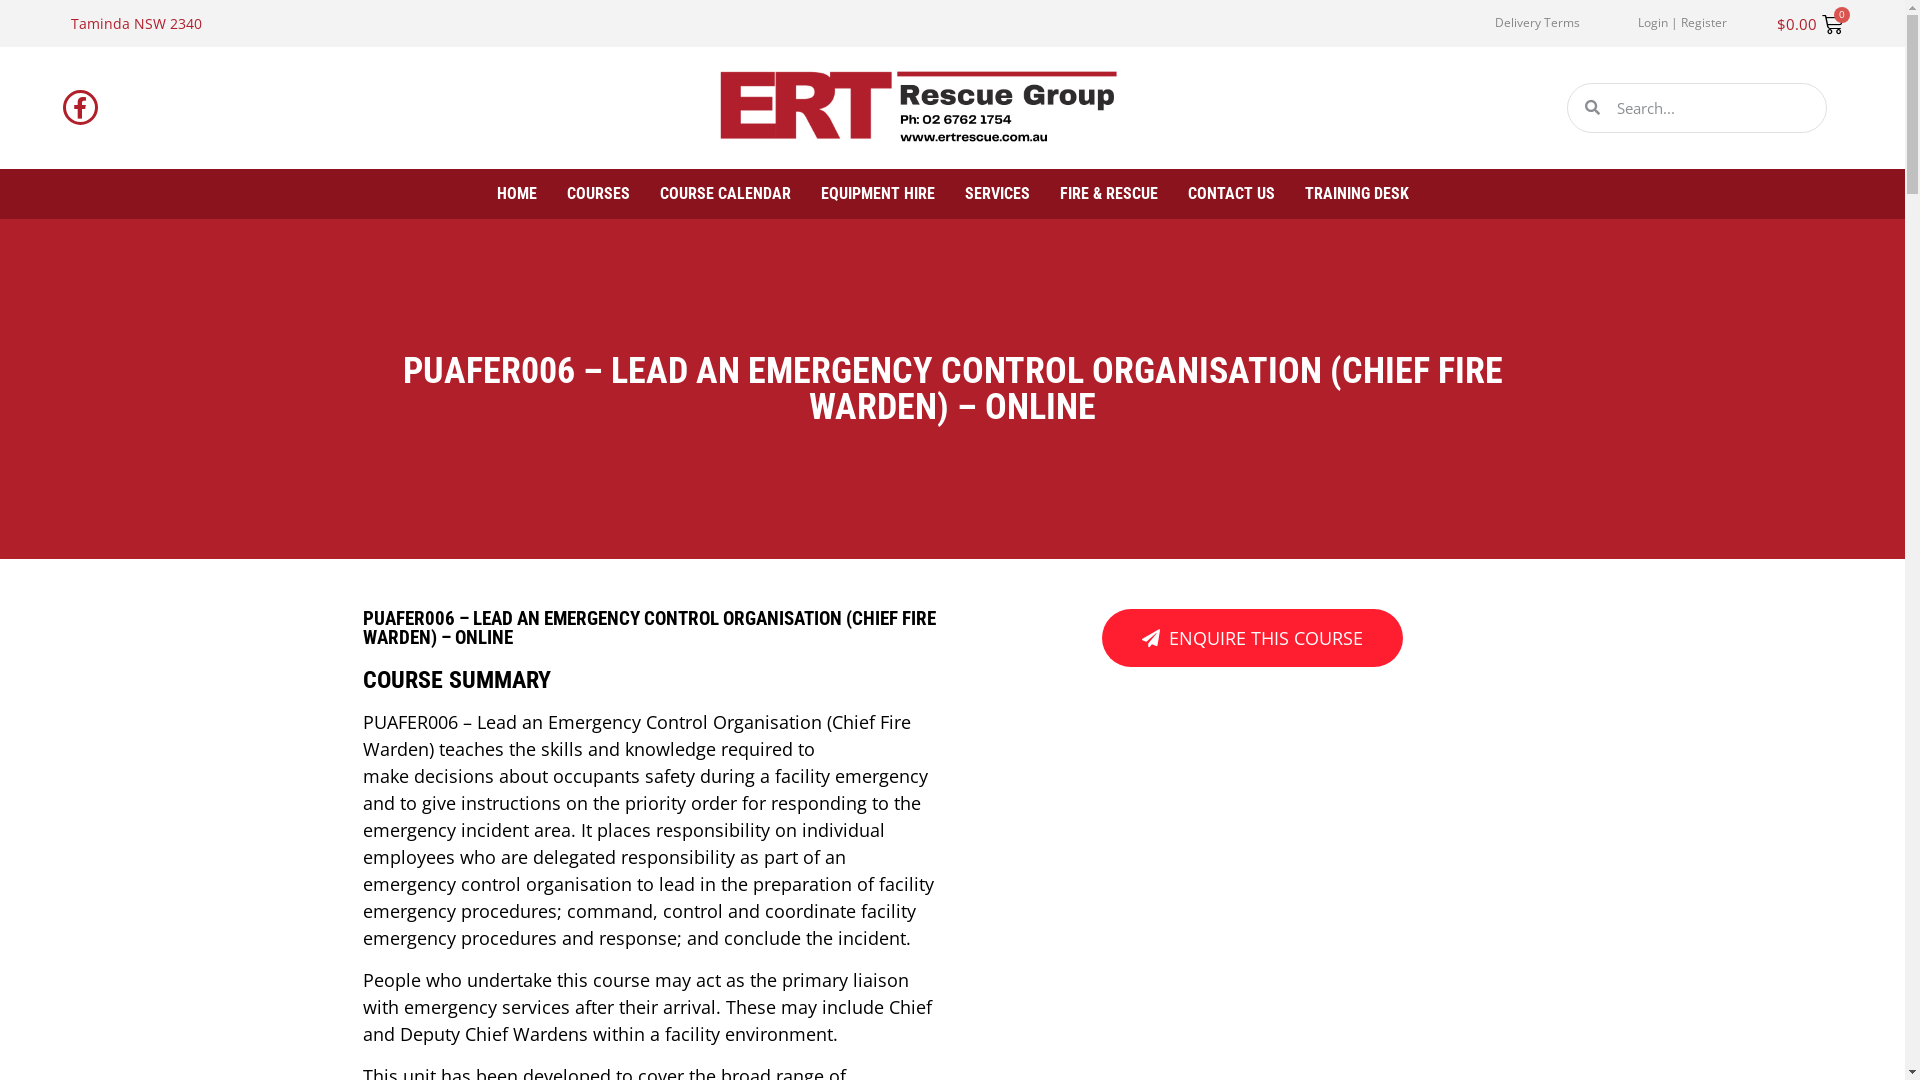 The image size is (1920, 1080). I want to click on COURSE CALENDAR, so click(726, 194).